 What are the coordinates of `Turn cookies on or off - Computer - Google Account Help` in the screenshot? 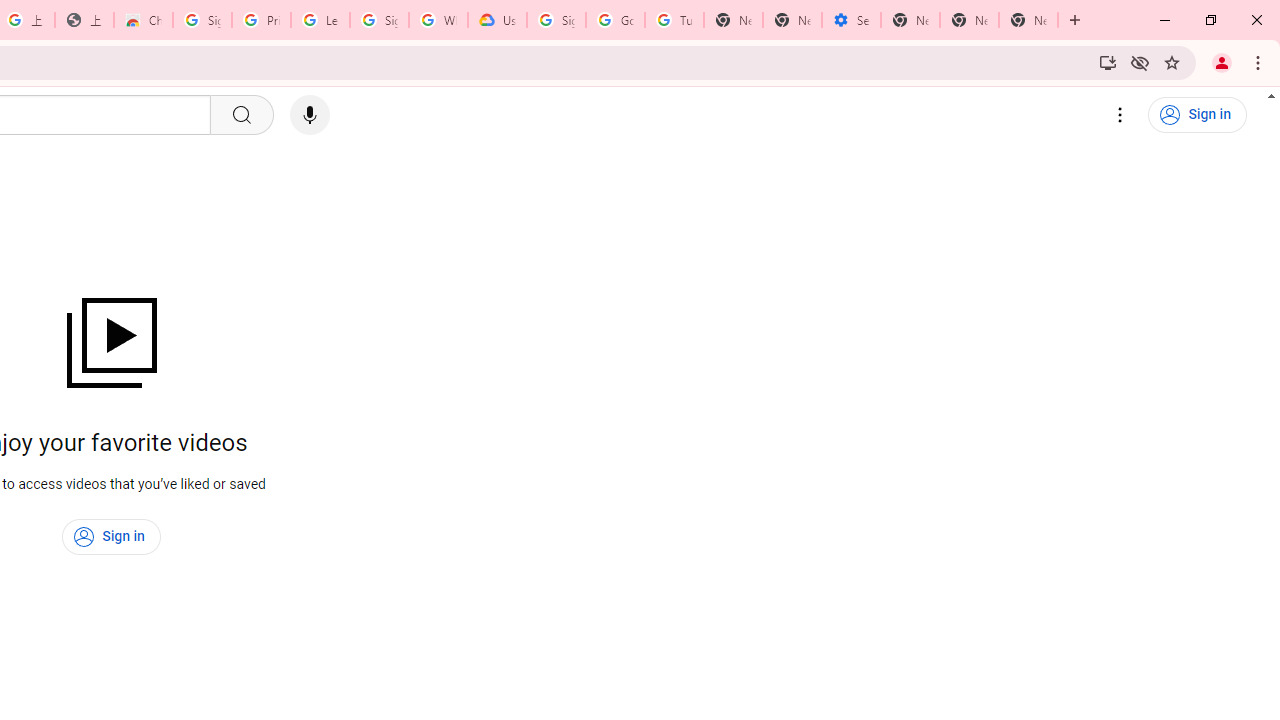 It's located at (674, 20).